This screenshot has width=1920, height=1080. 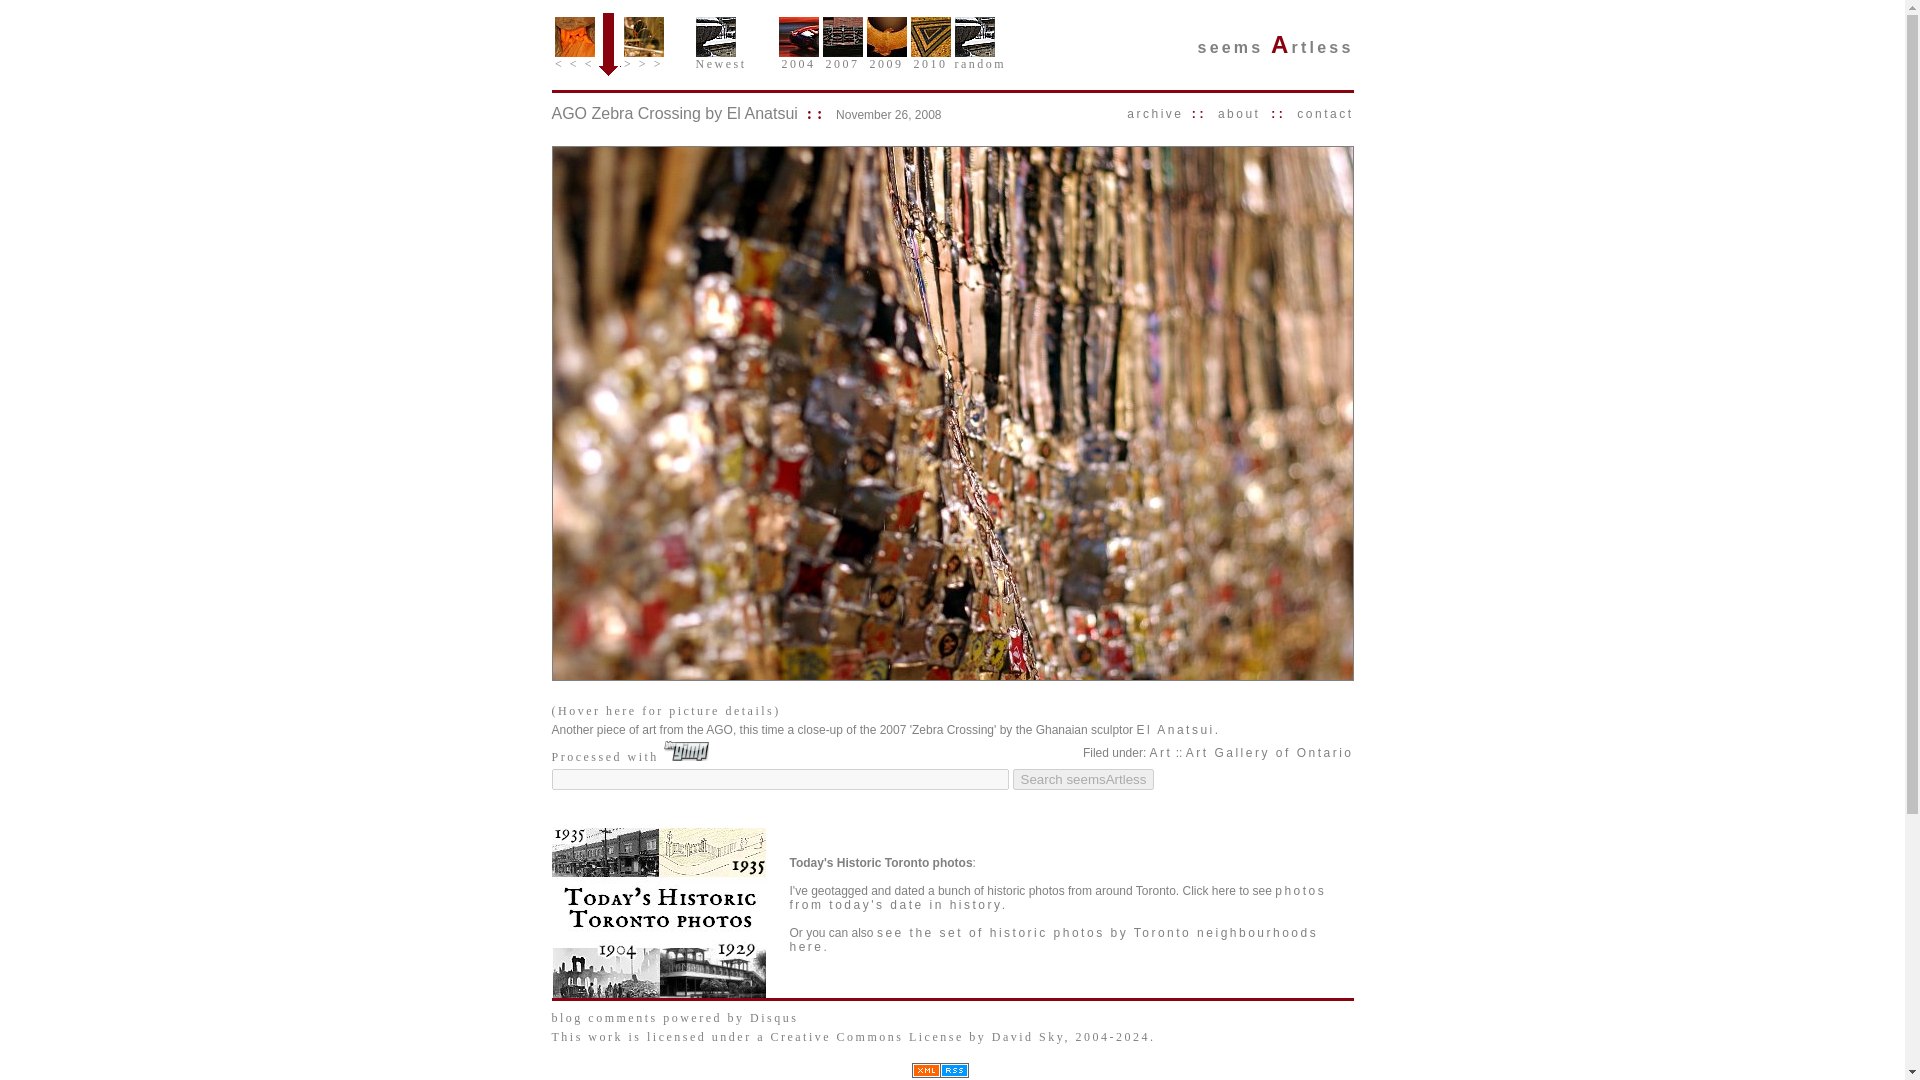 What do you see at coordinates (1162, 753) in the screenshot?
I see `Art` at bounding box center [1162, 753].